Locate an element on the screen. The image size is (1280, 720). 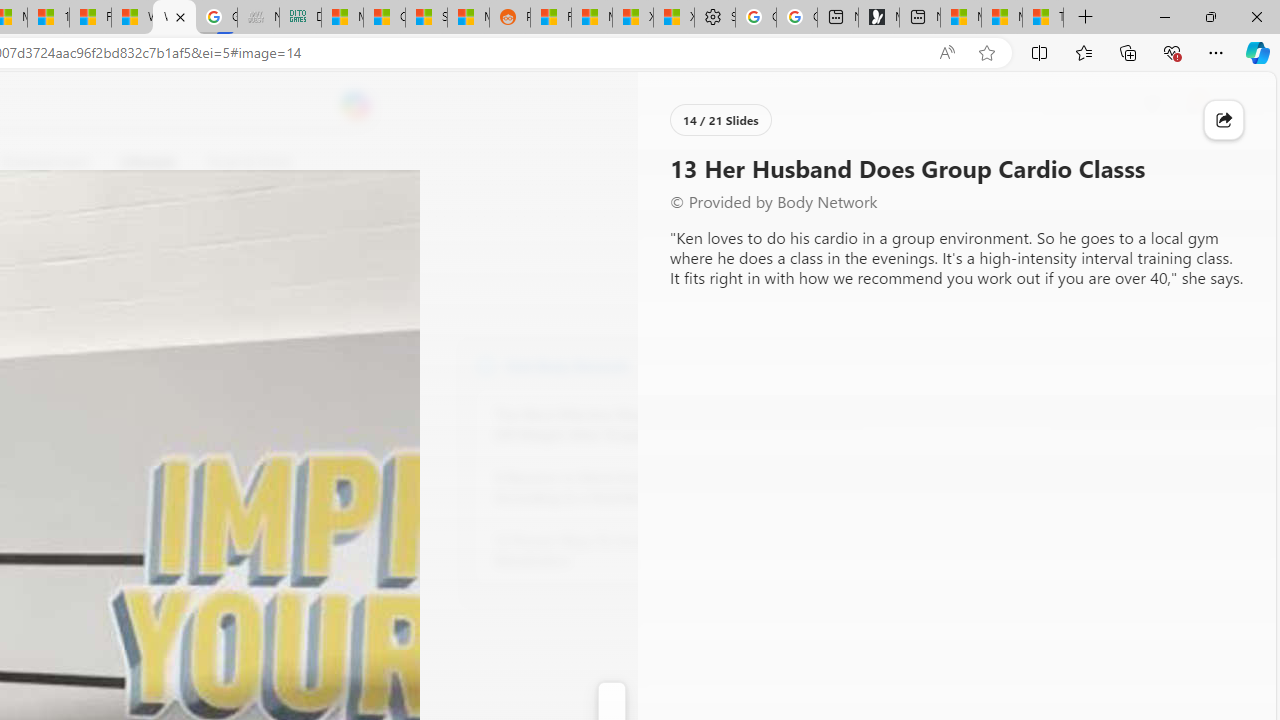
Fitness - MSN is located at coordinates (90, 18).